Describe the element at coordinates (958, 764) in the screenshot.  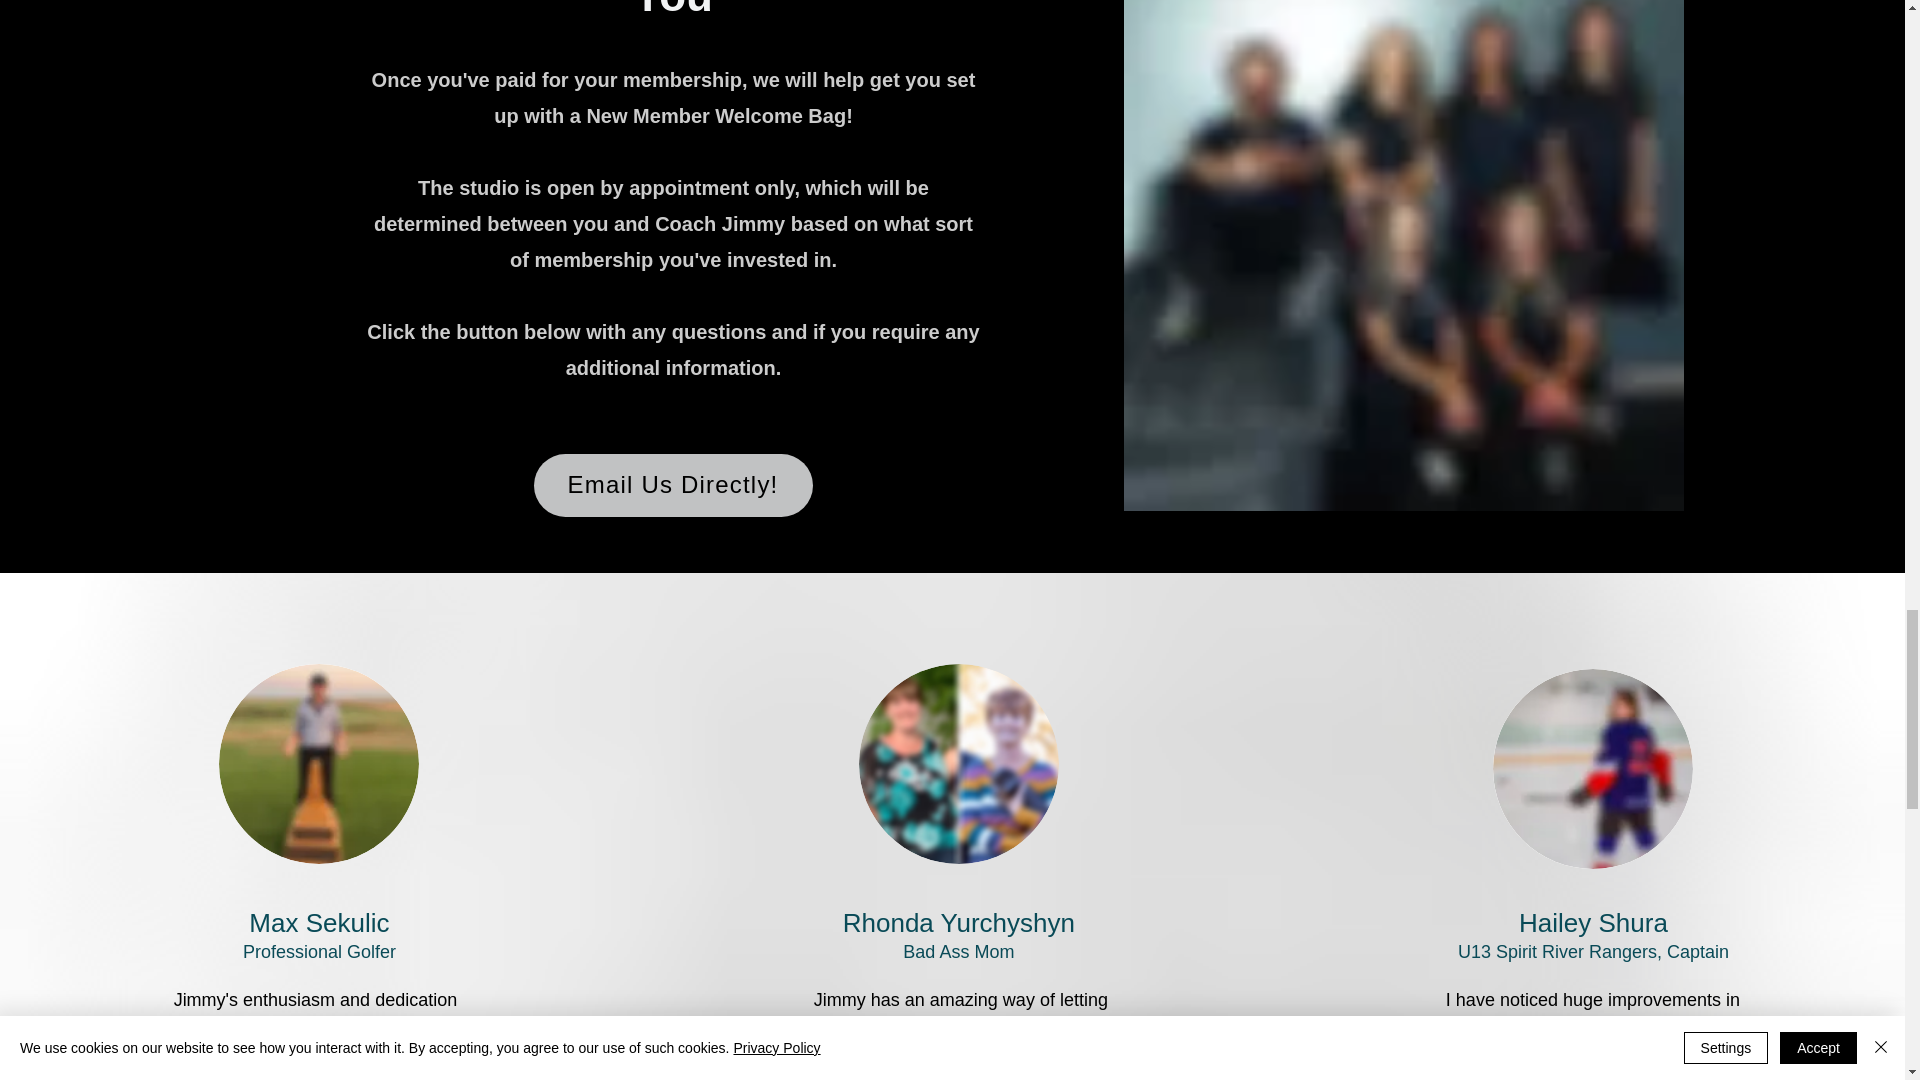
I see `GettyImages-124893619.jpg` at that location.